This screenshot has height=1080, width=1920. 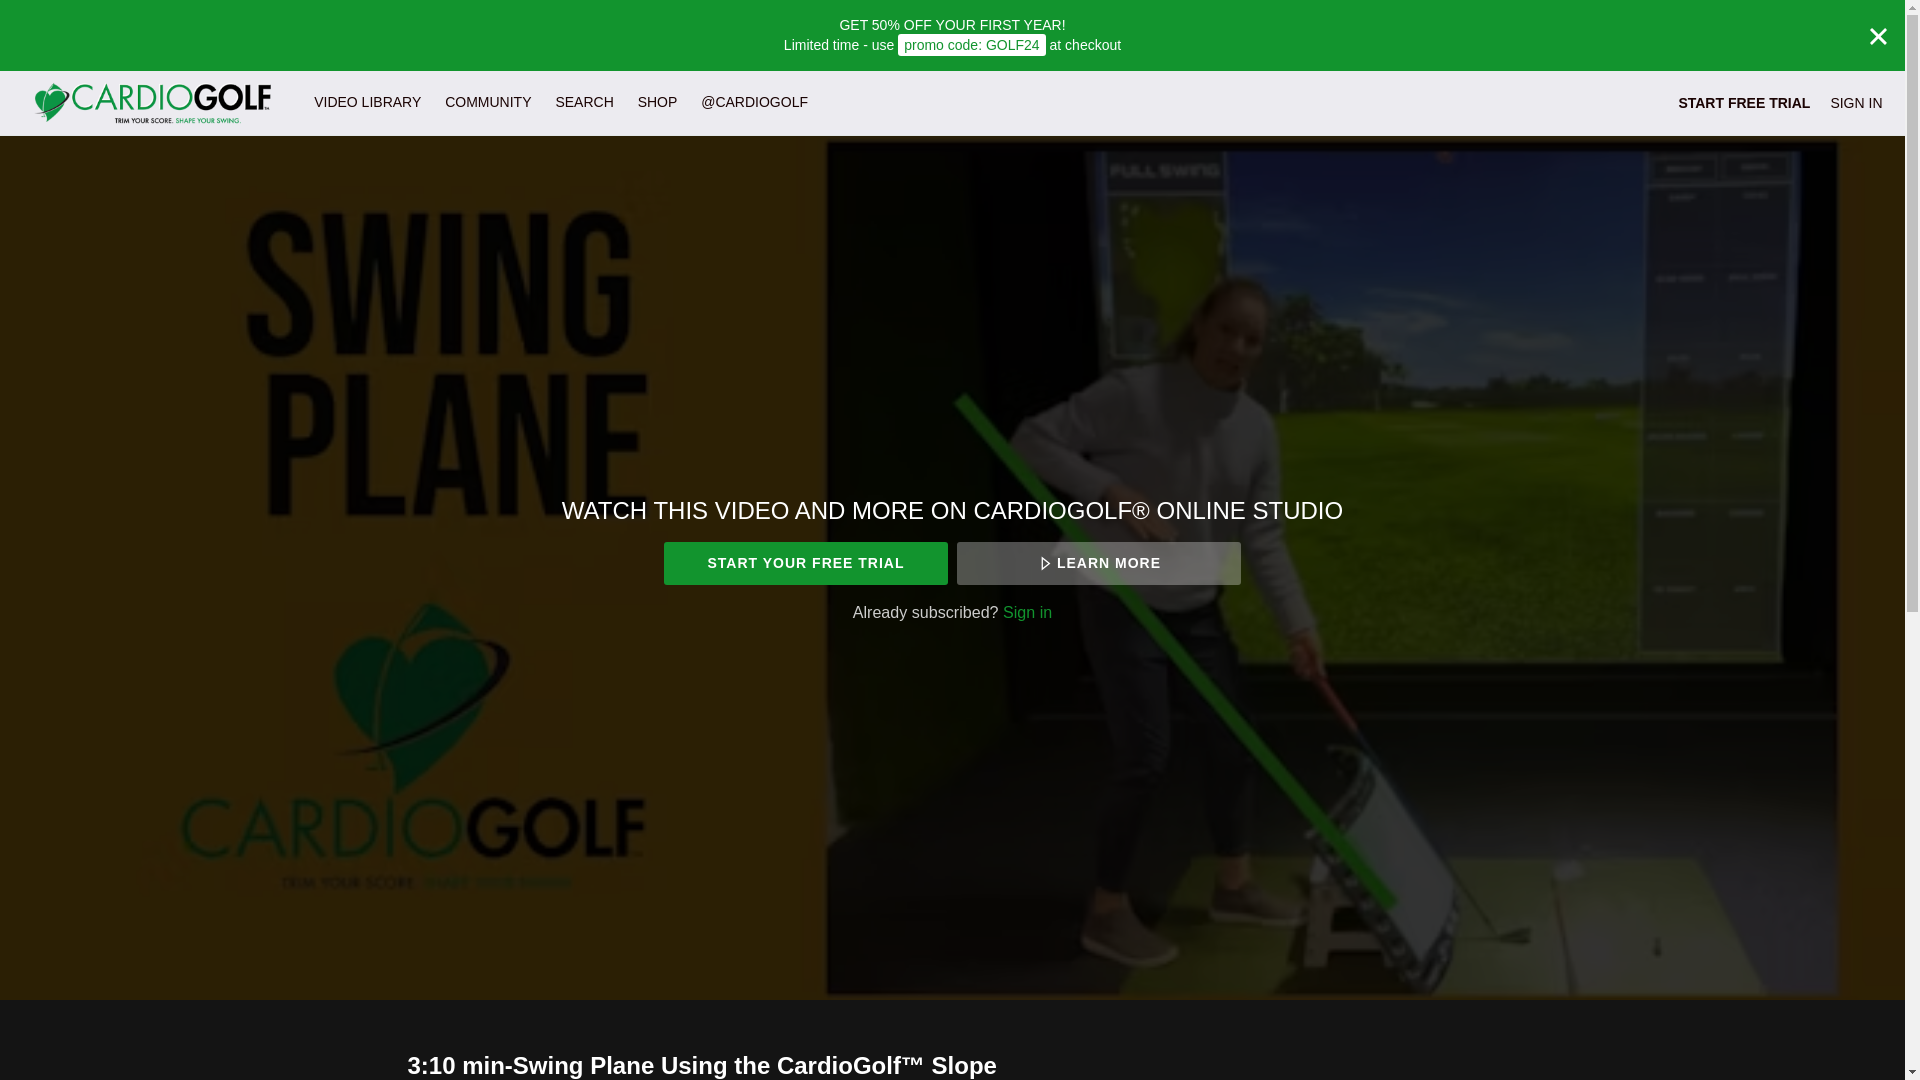 What do you see at coordinates (1098, 564) in the screenshot?
I see `LEARN MORE` at bounding box center [1098, 564].